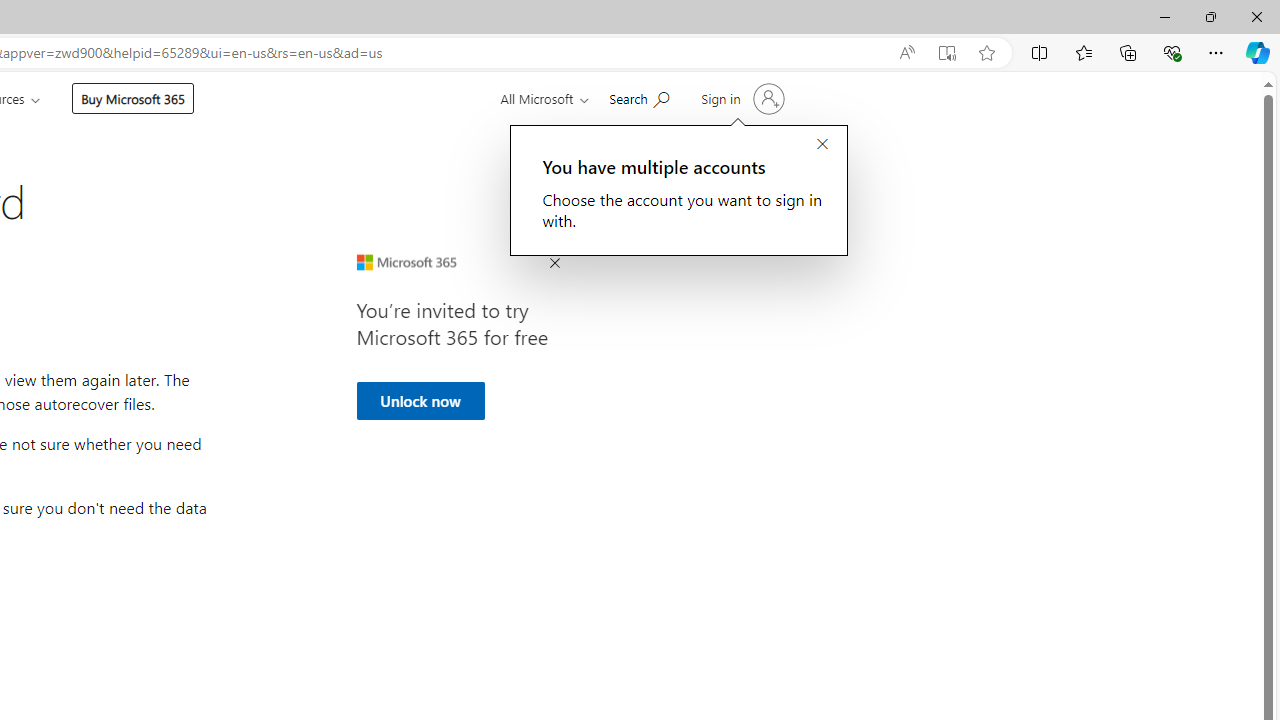 Image resolution: width=1280 pixels, height=720 pixels. I want to click on Search for help, so click(639, 97).